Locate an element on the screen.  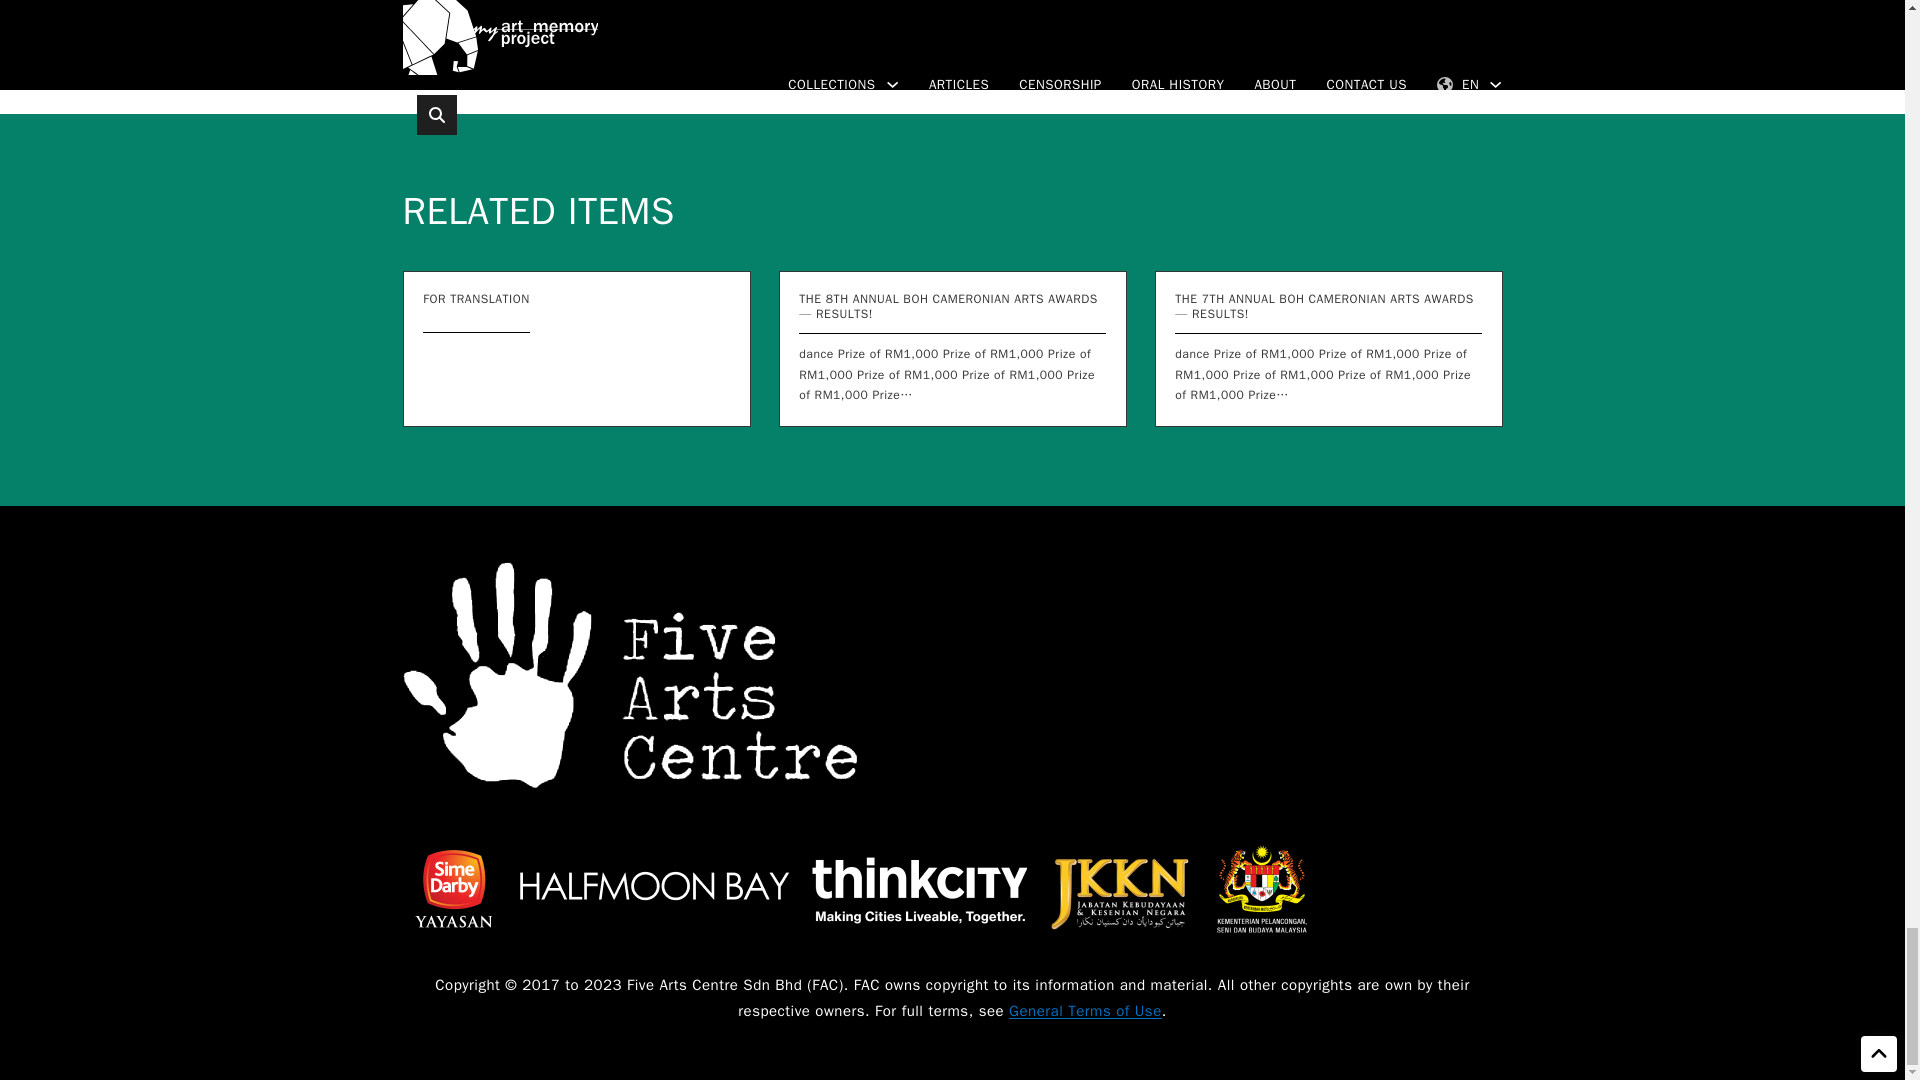
W!ld Rice is located at coordinates (725, 44).